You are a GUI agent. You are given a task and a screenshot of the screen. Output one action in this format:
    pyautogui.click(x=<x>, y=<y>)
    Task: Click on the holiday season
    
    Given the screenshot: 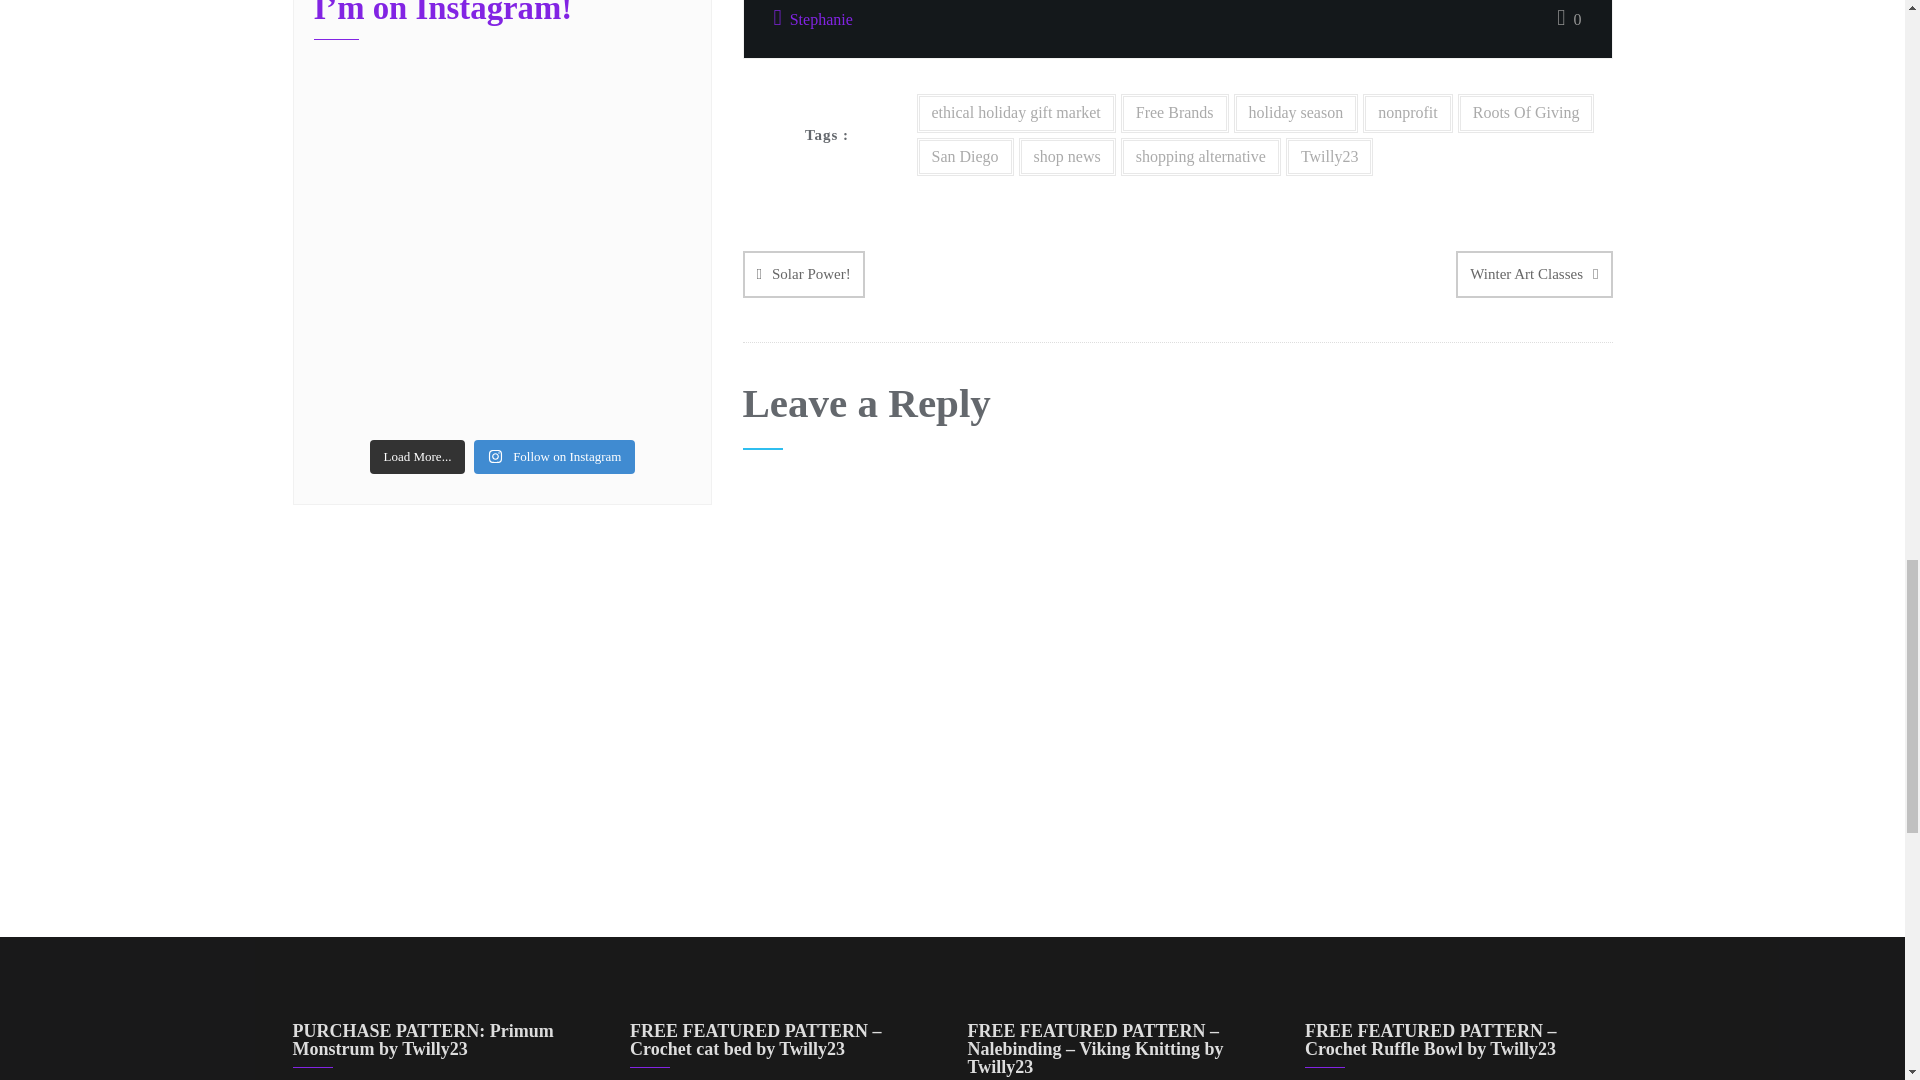 What is the action you would take?
    pyautogui.click(x=1296, y=112)
    